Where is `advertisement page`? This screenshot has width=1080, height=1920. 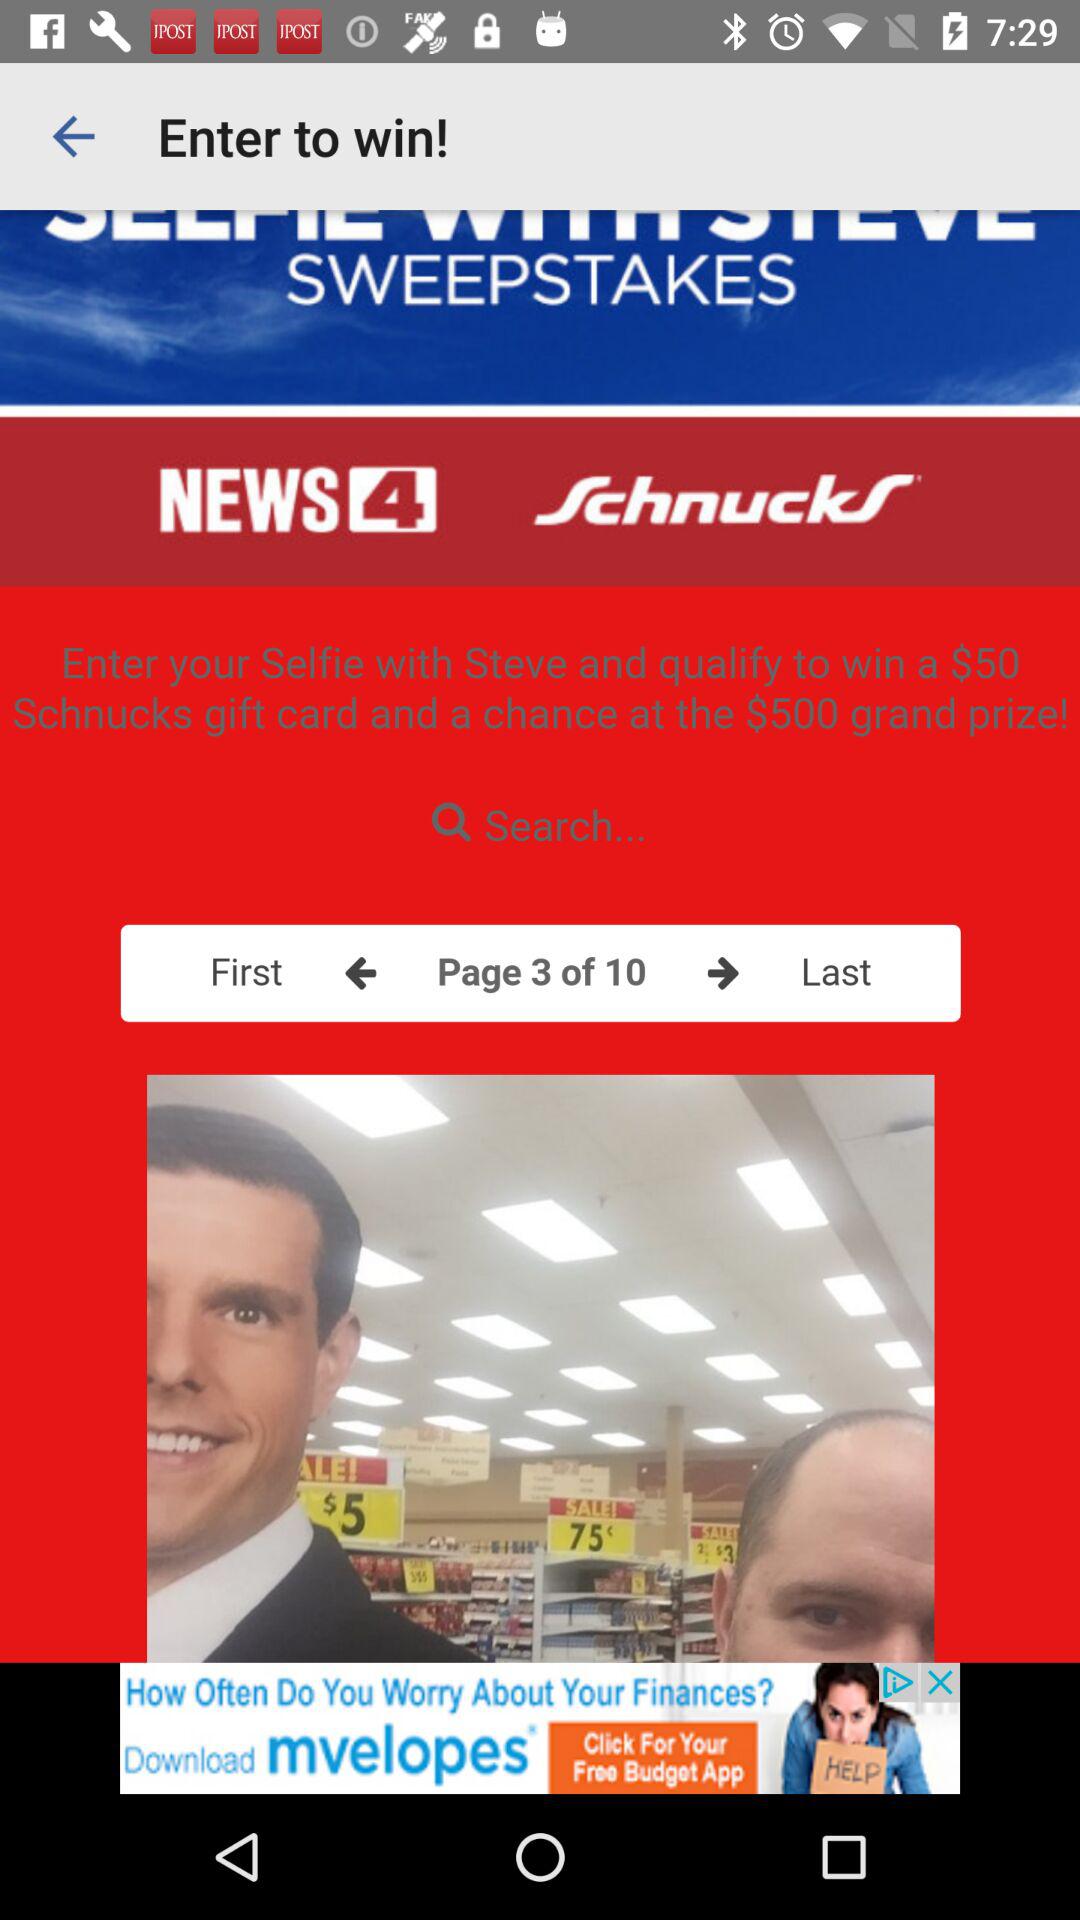
advertisement page is located at coordinates (540, 1728).